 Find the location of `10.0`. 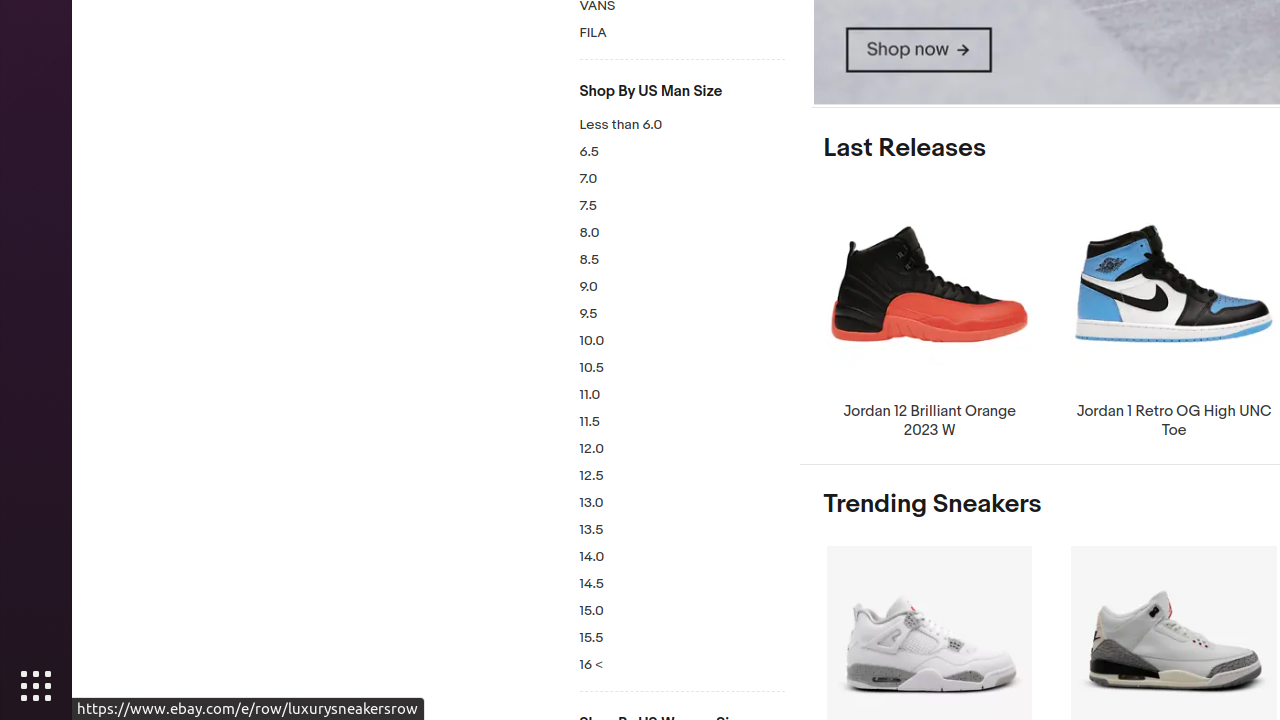

10.0 is located at coordinates (682, 342).